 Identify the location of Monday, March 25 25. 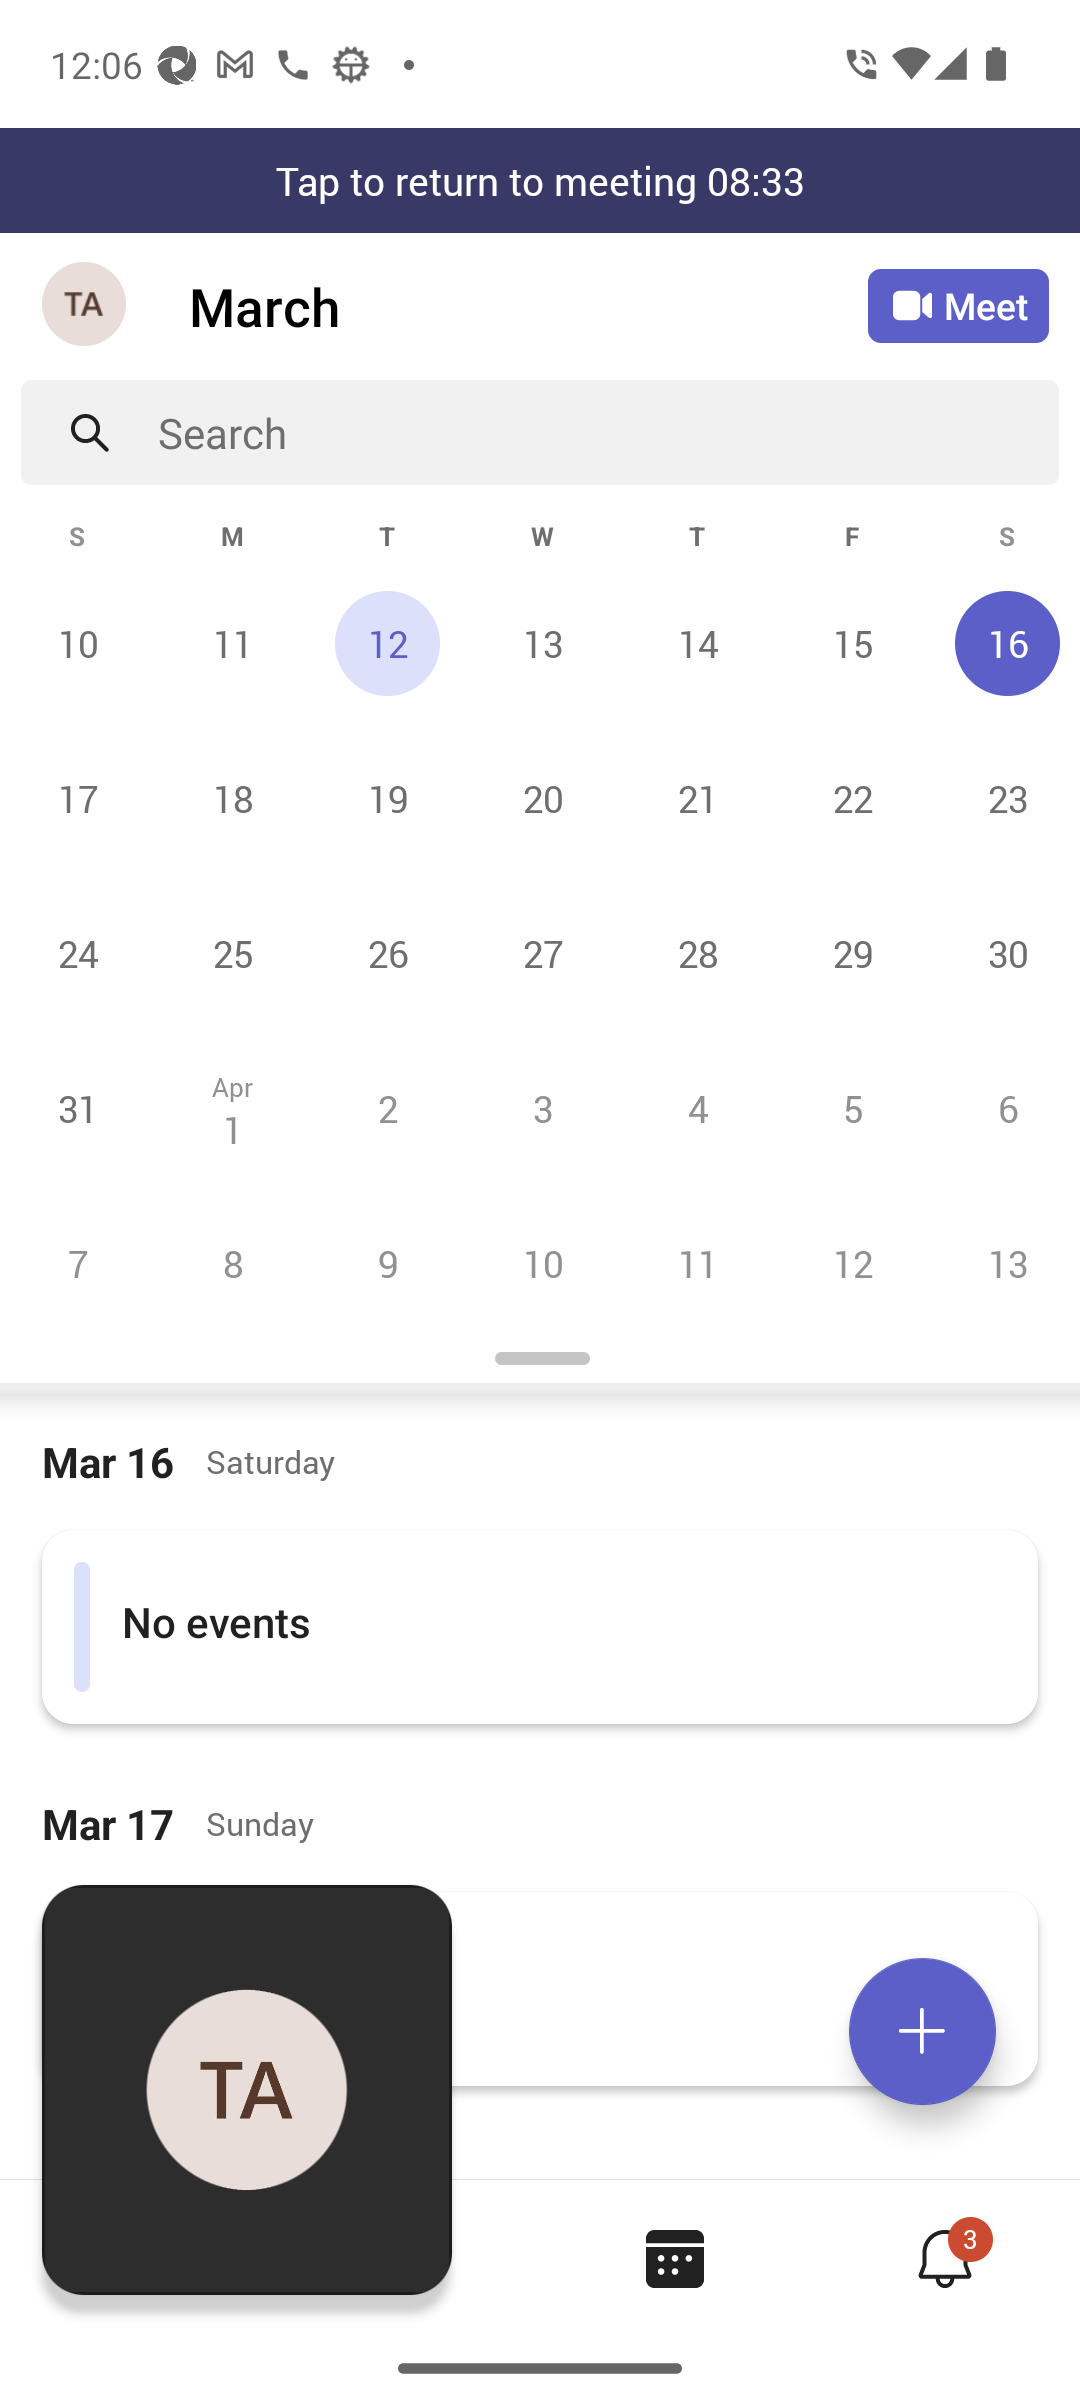
(232, 954).